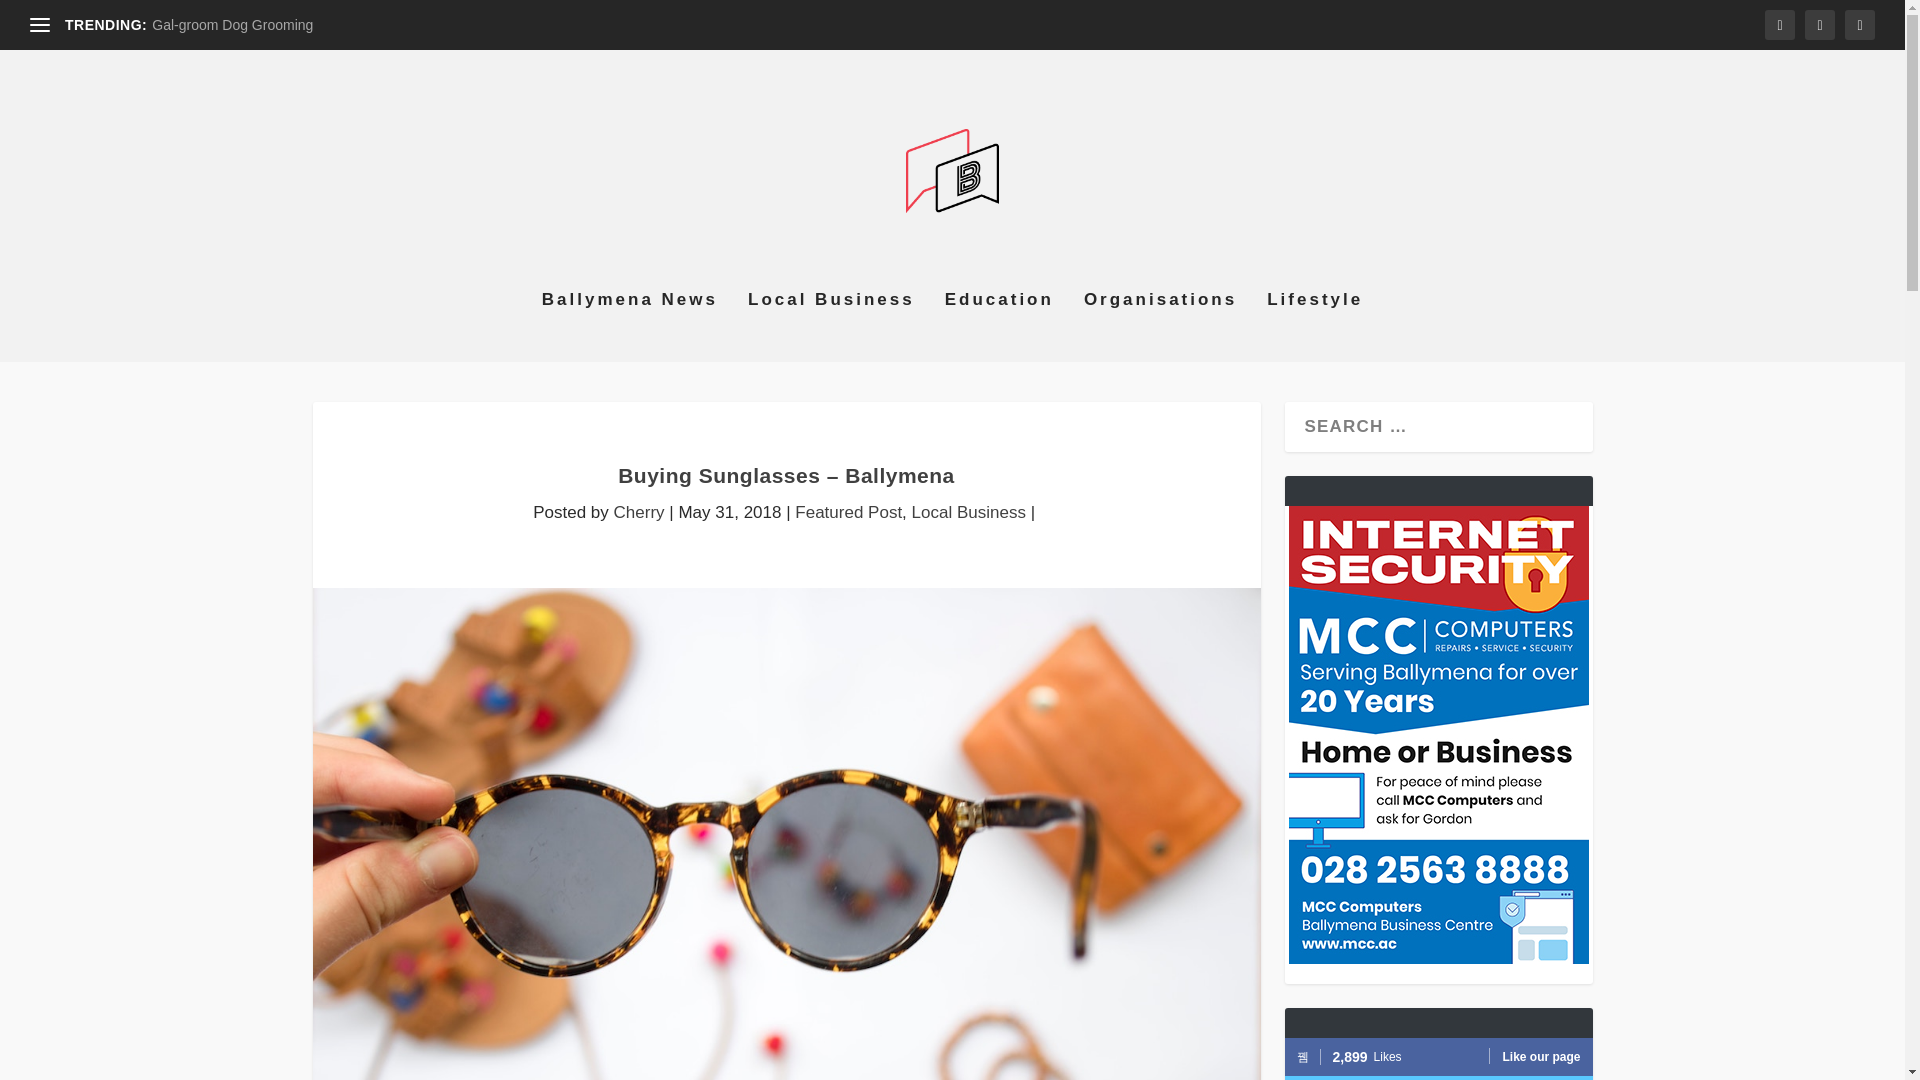  Describe the element at coordinates (999, 326) in the screenshot. I see `Education` at that location.